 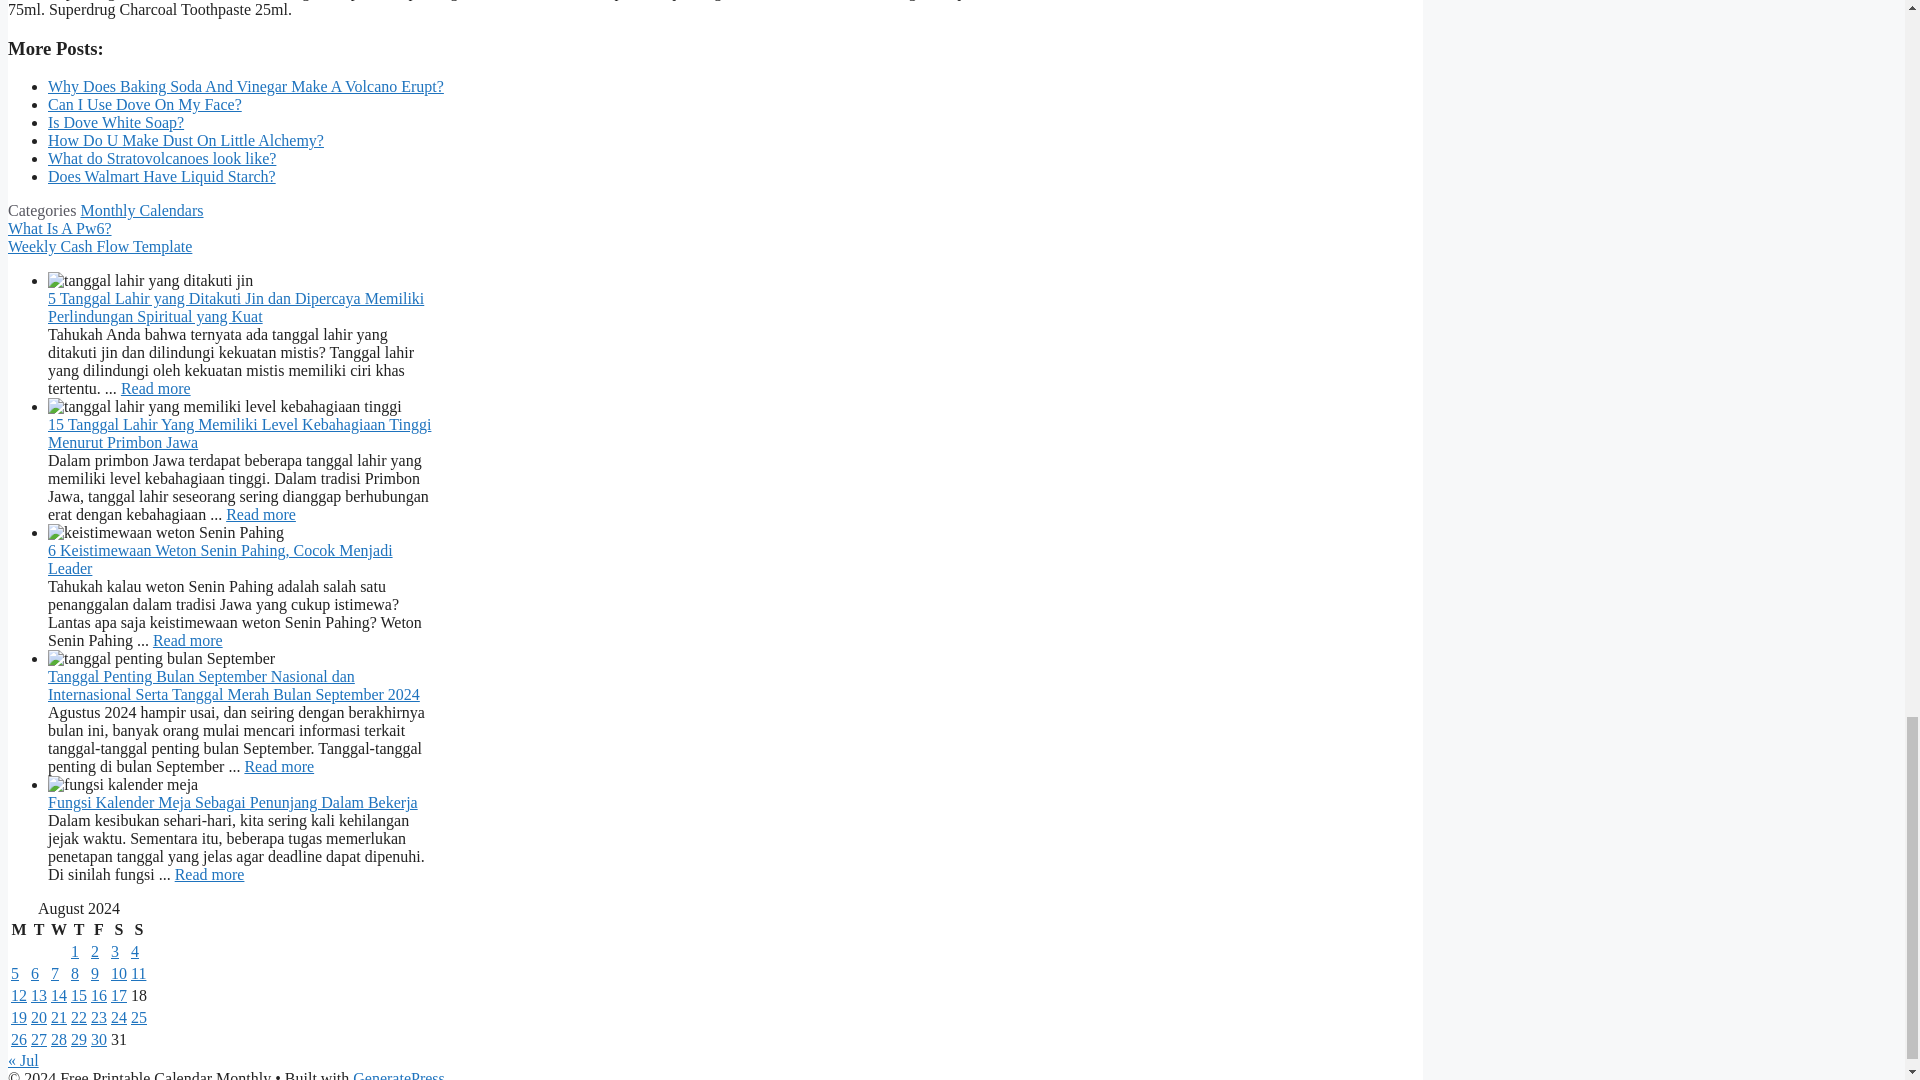 What do you see at coordinates (39, 930) in the screenshot?
I see `Tuesday` at bounding box center [39, 930].